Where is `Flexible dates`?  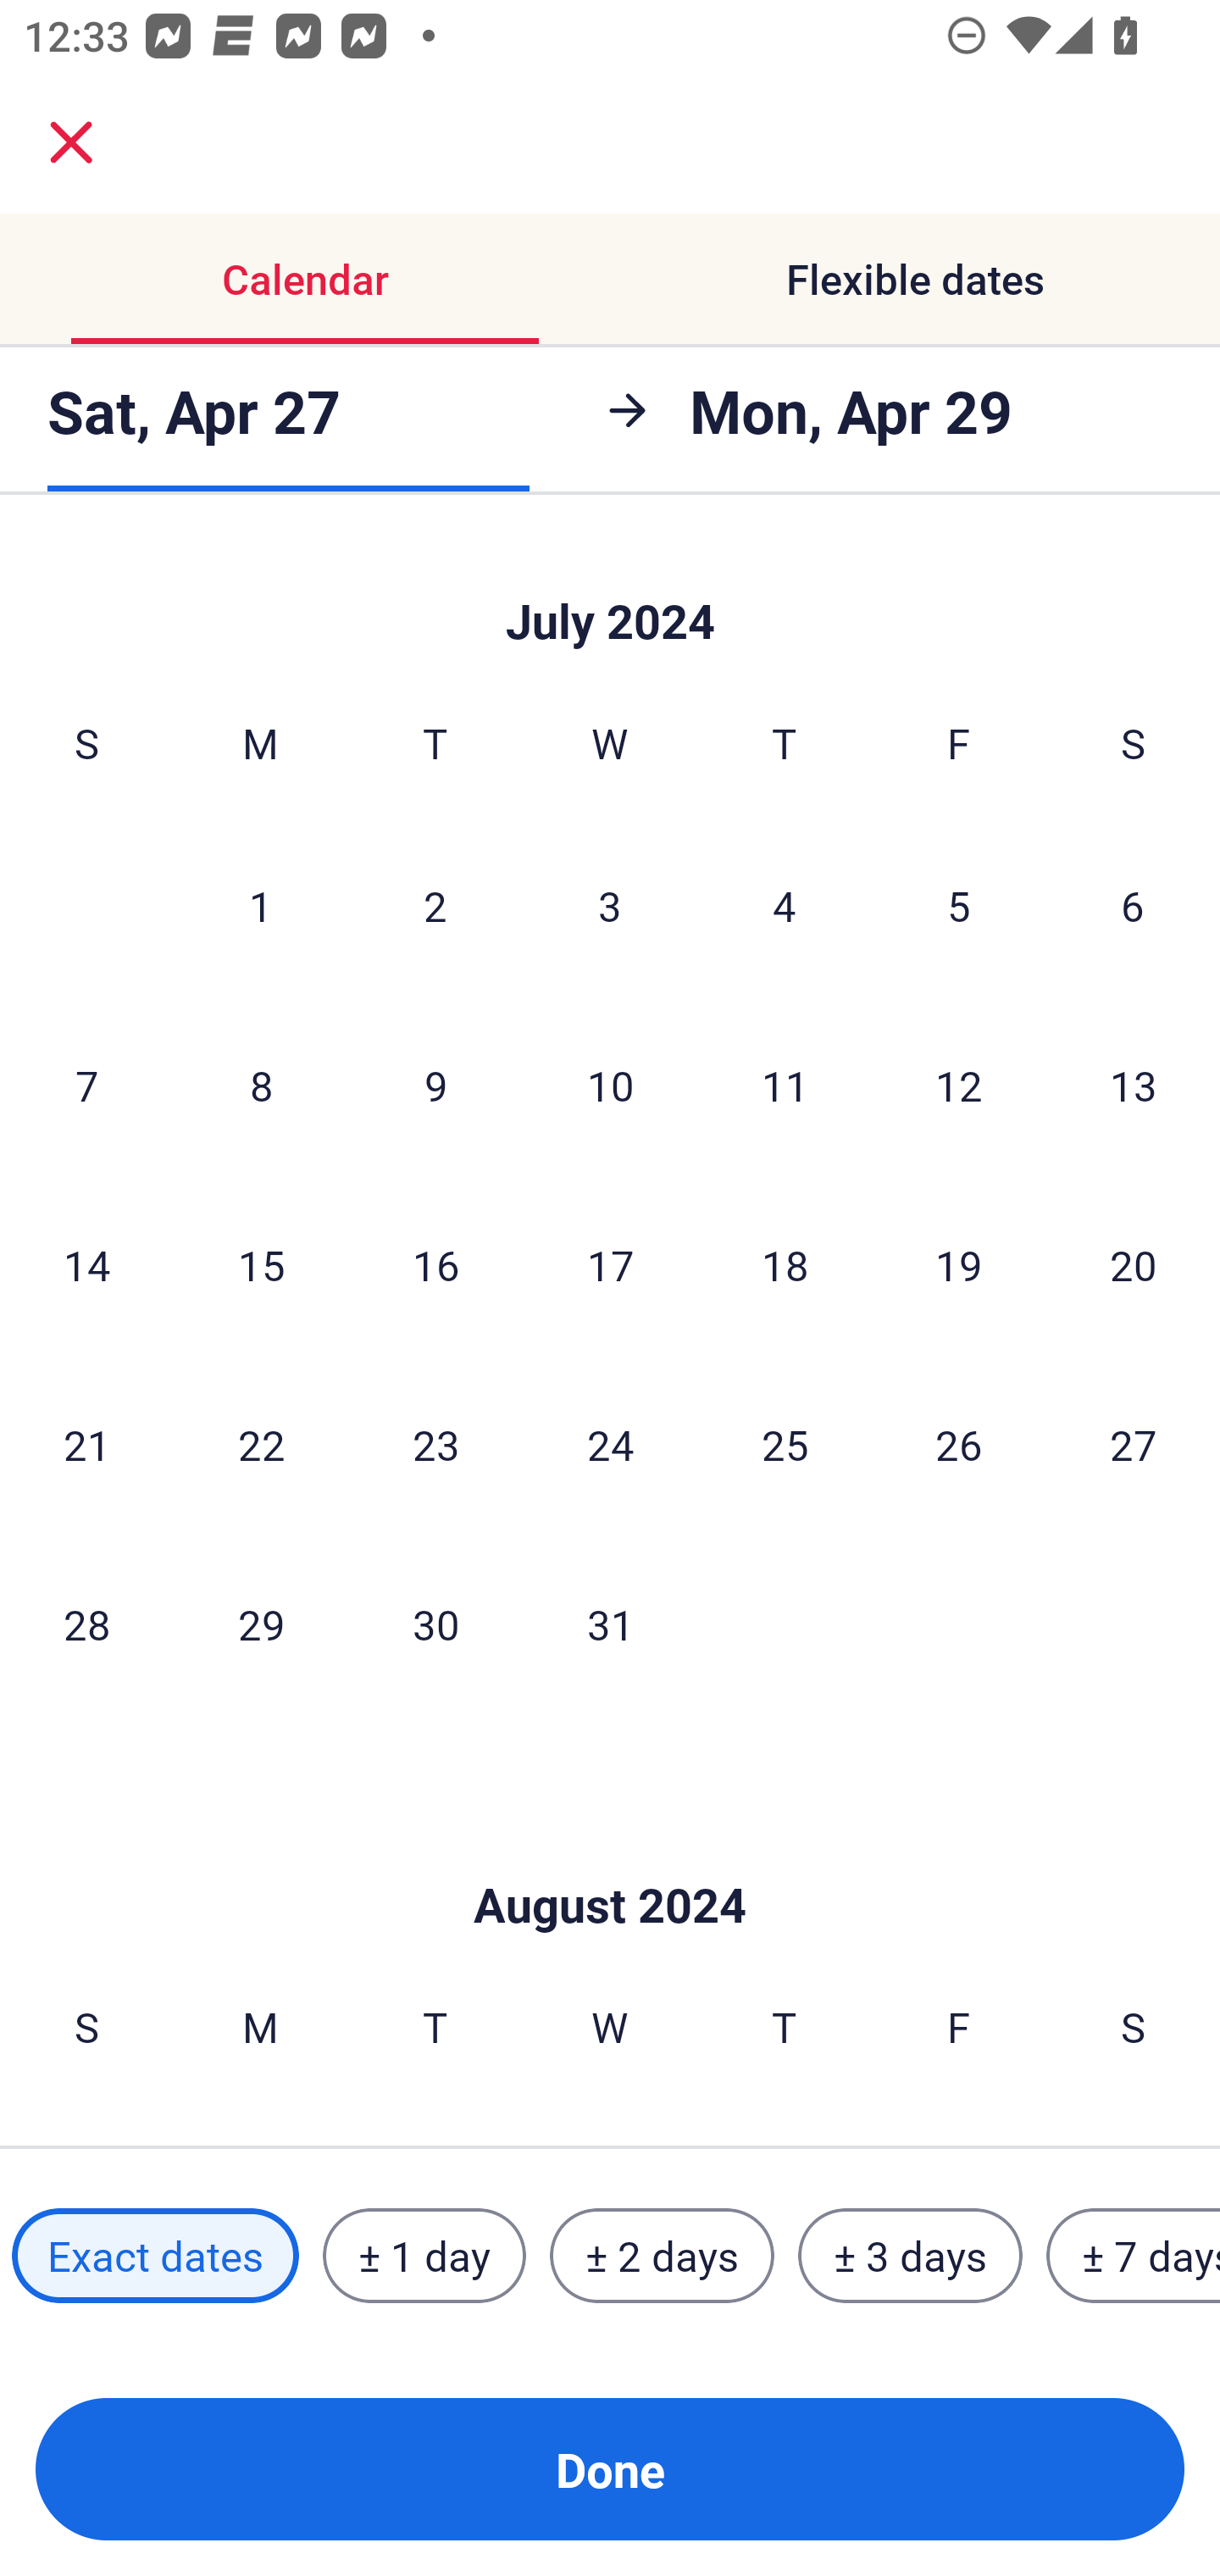
Flexible dates is located at coordinates (915, 280).